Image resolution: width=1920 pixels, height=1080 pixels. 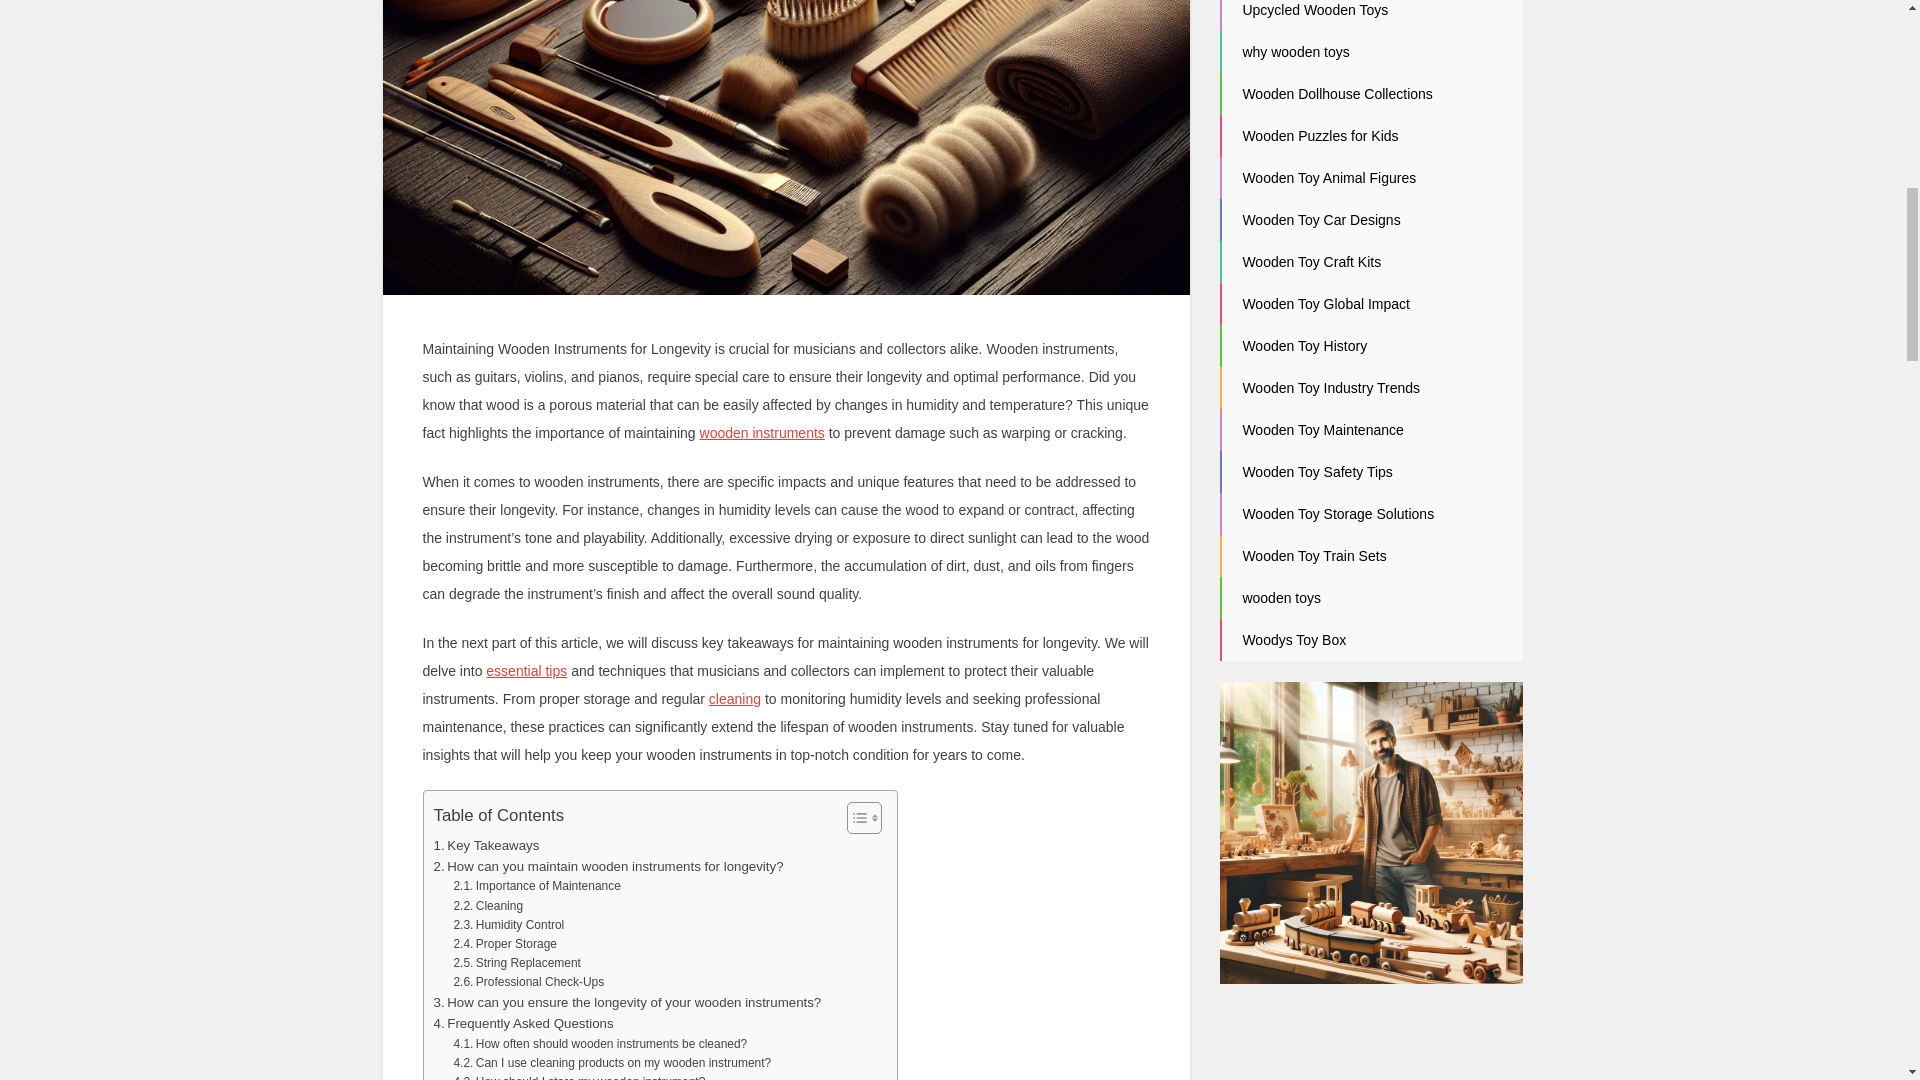 What do you see at coordinates (627, 1002) in the screenshot?
I see `How can you ensure the longevity of your wooden instruments?` at bounding box center [627, 1002].